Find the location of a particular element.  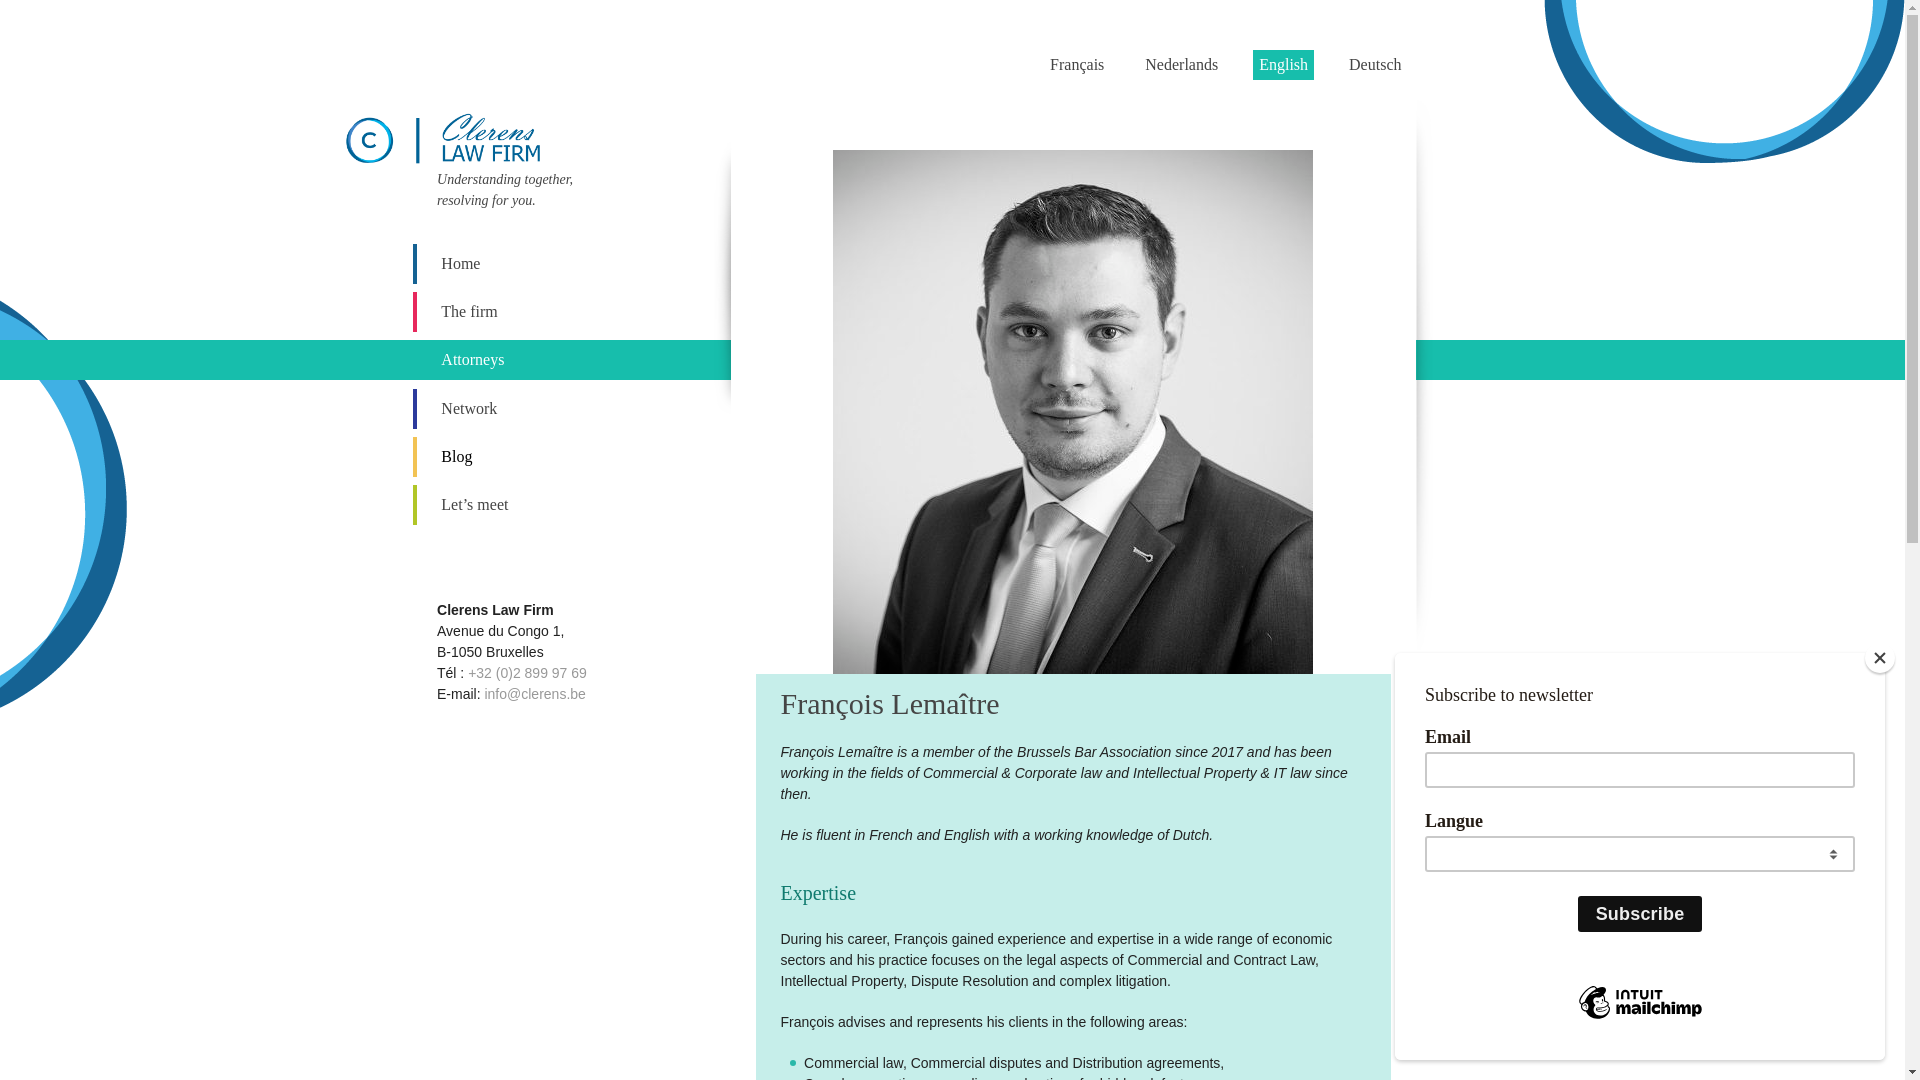

Deutsch is located at coordinates (1375, 65).